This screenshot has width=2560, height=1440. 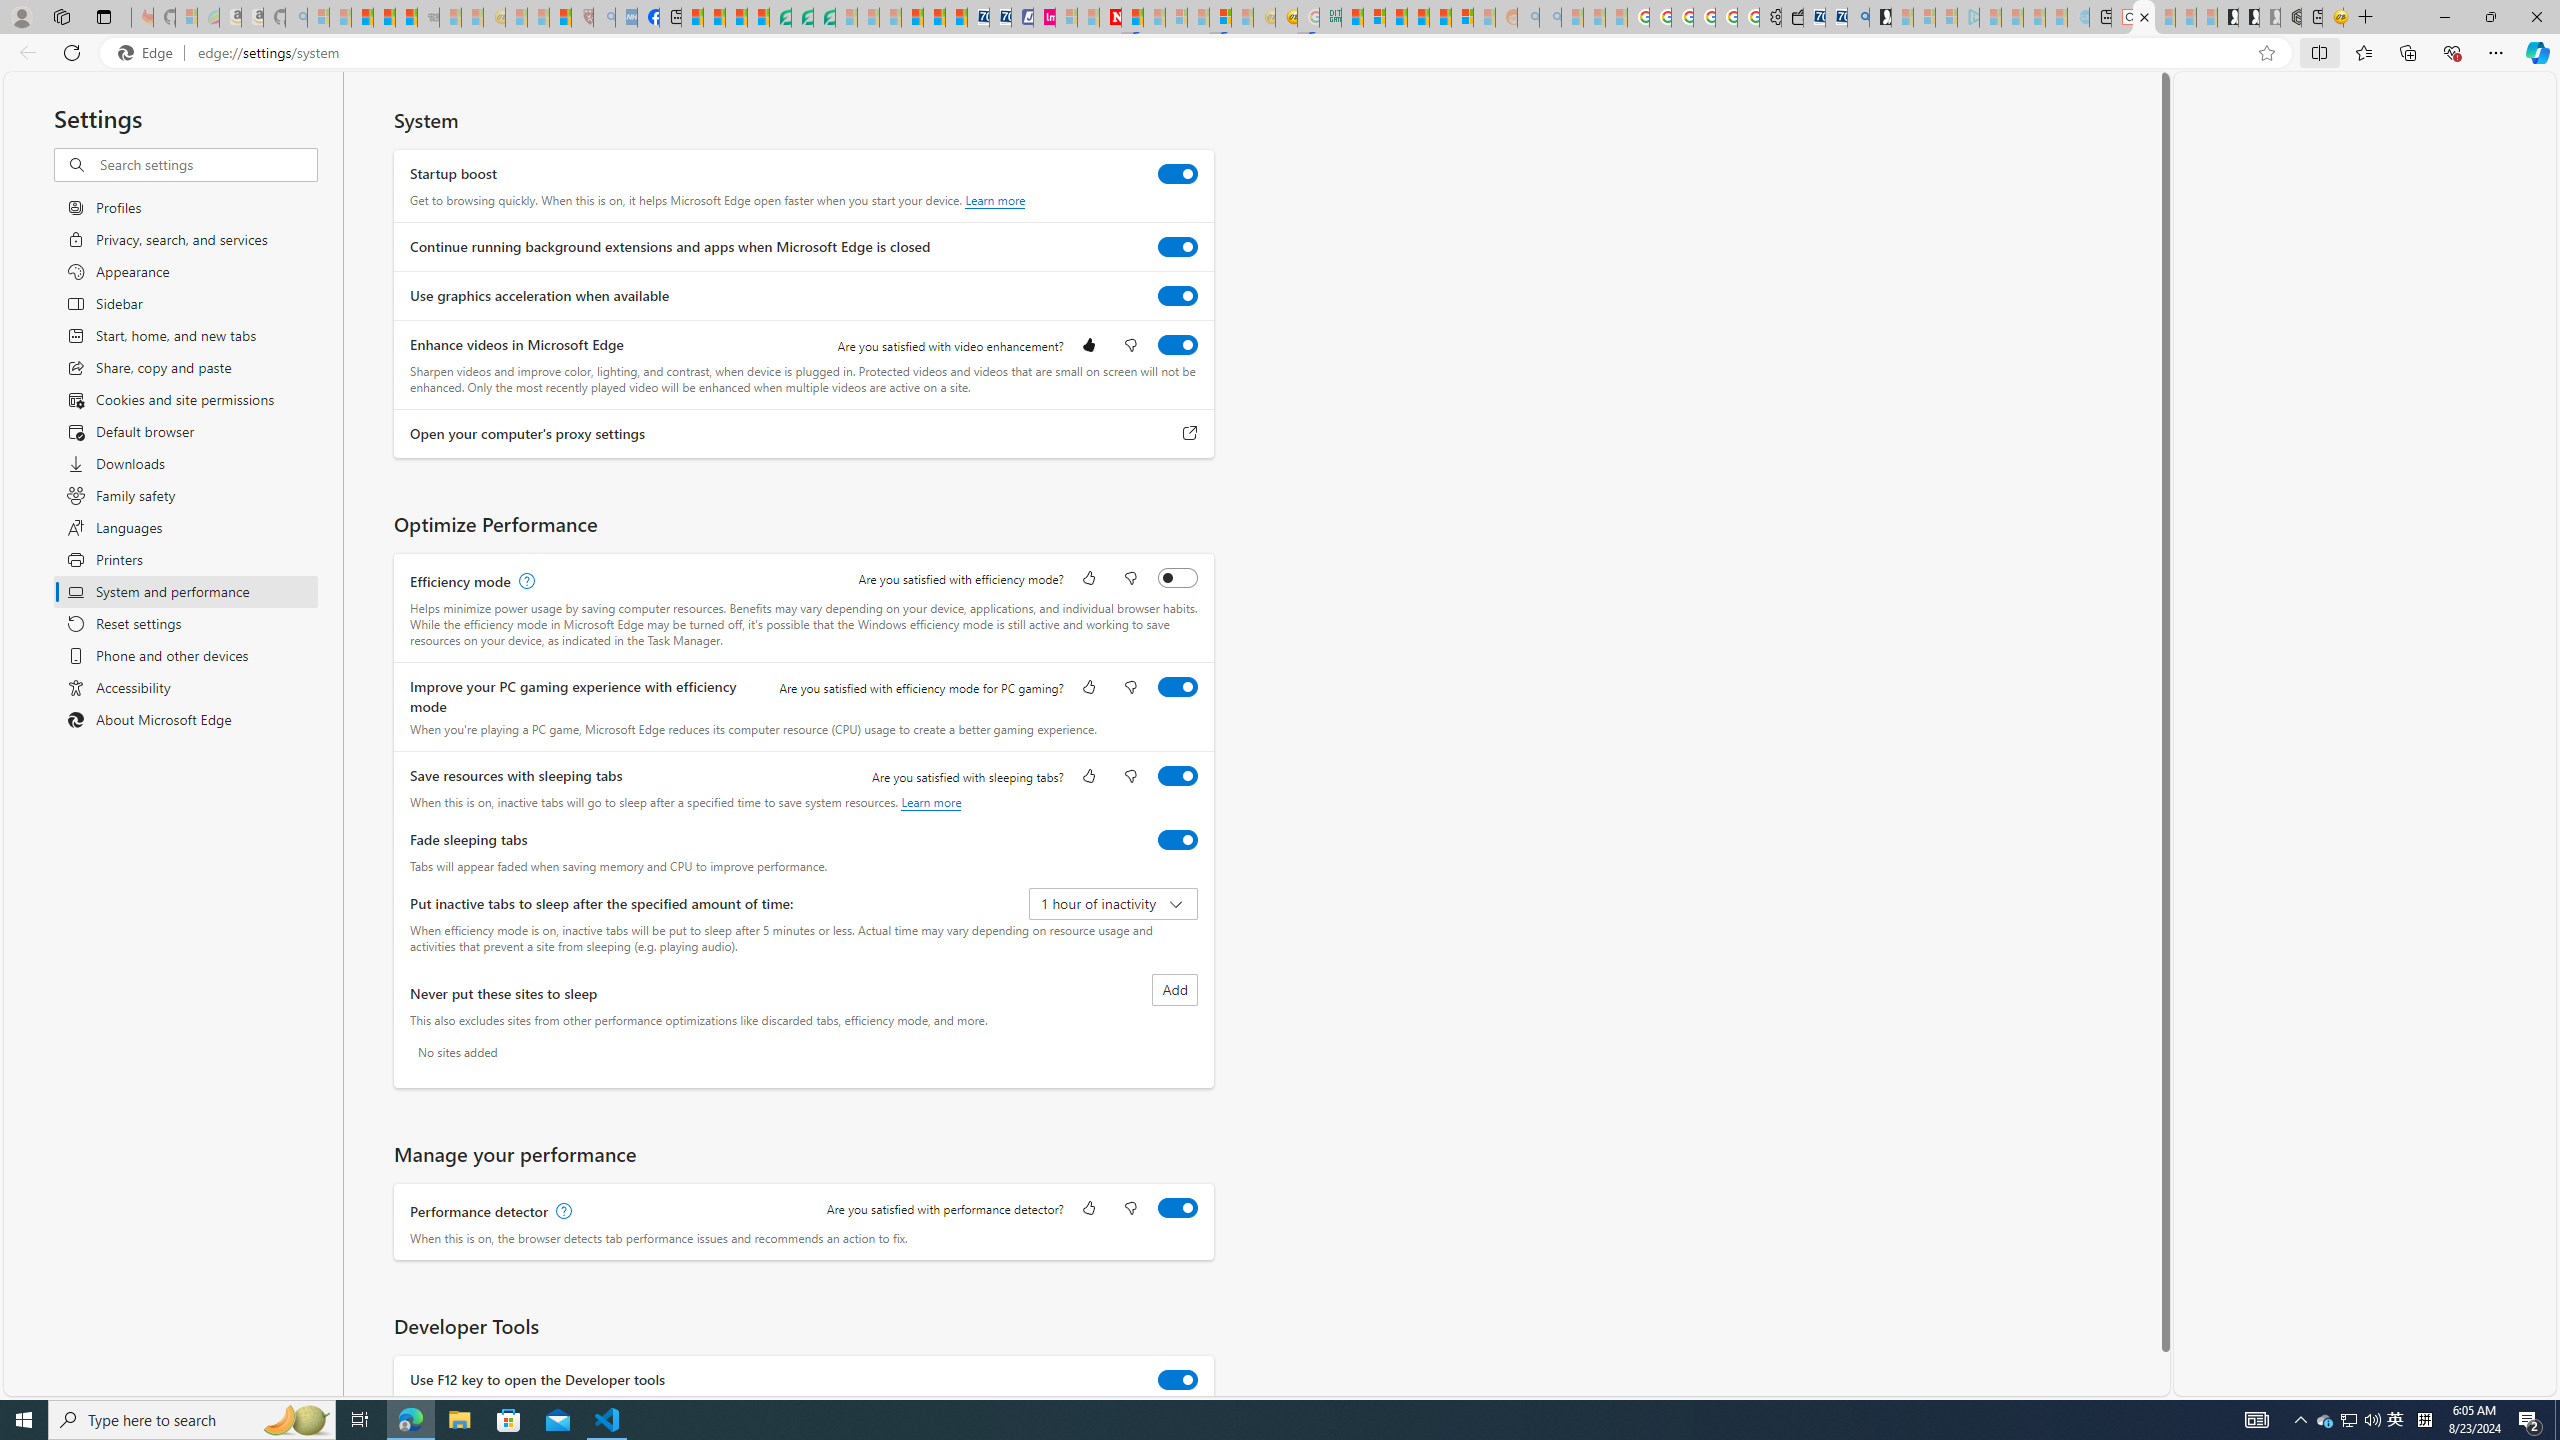 What do you see at coordinates (2366, 17) in the screenshot?
I see `New Tab` at bounding box center [2366, 17].